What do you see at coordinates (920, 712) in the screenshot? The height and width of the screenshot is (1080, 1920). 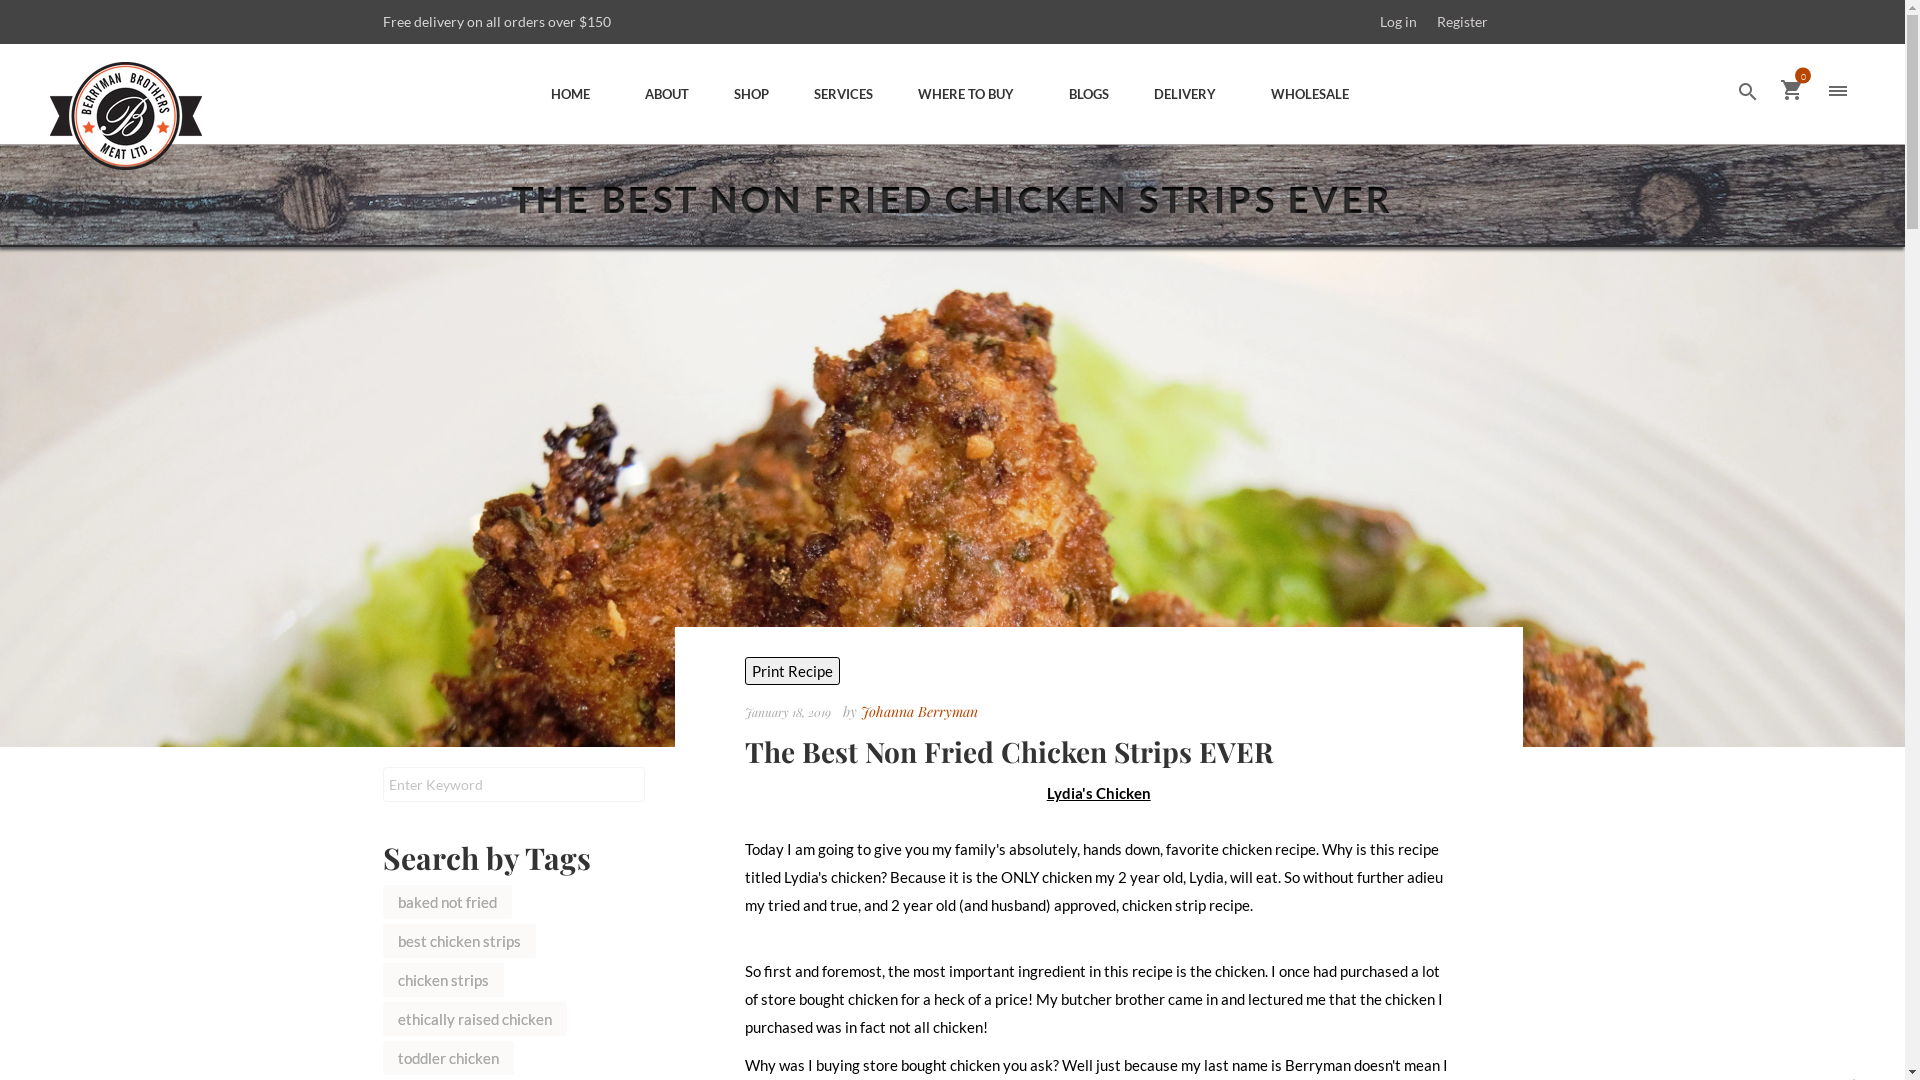 I see `Johanna Berryman` at bounding box center [920, 712].